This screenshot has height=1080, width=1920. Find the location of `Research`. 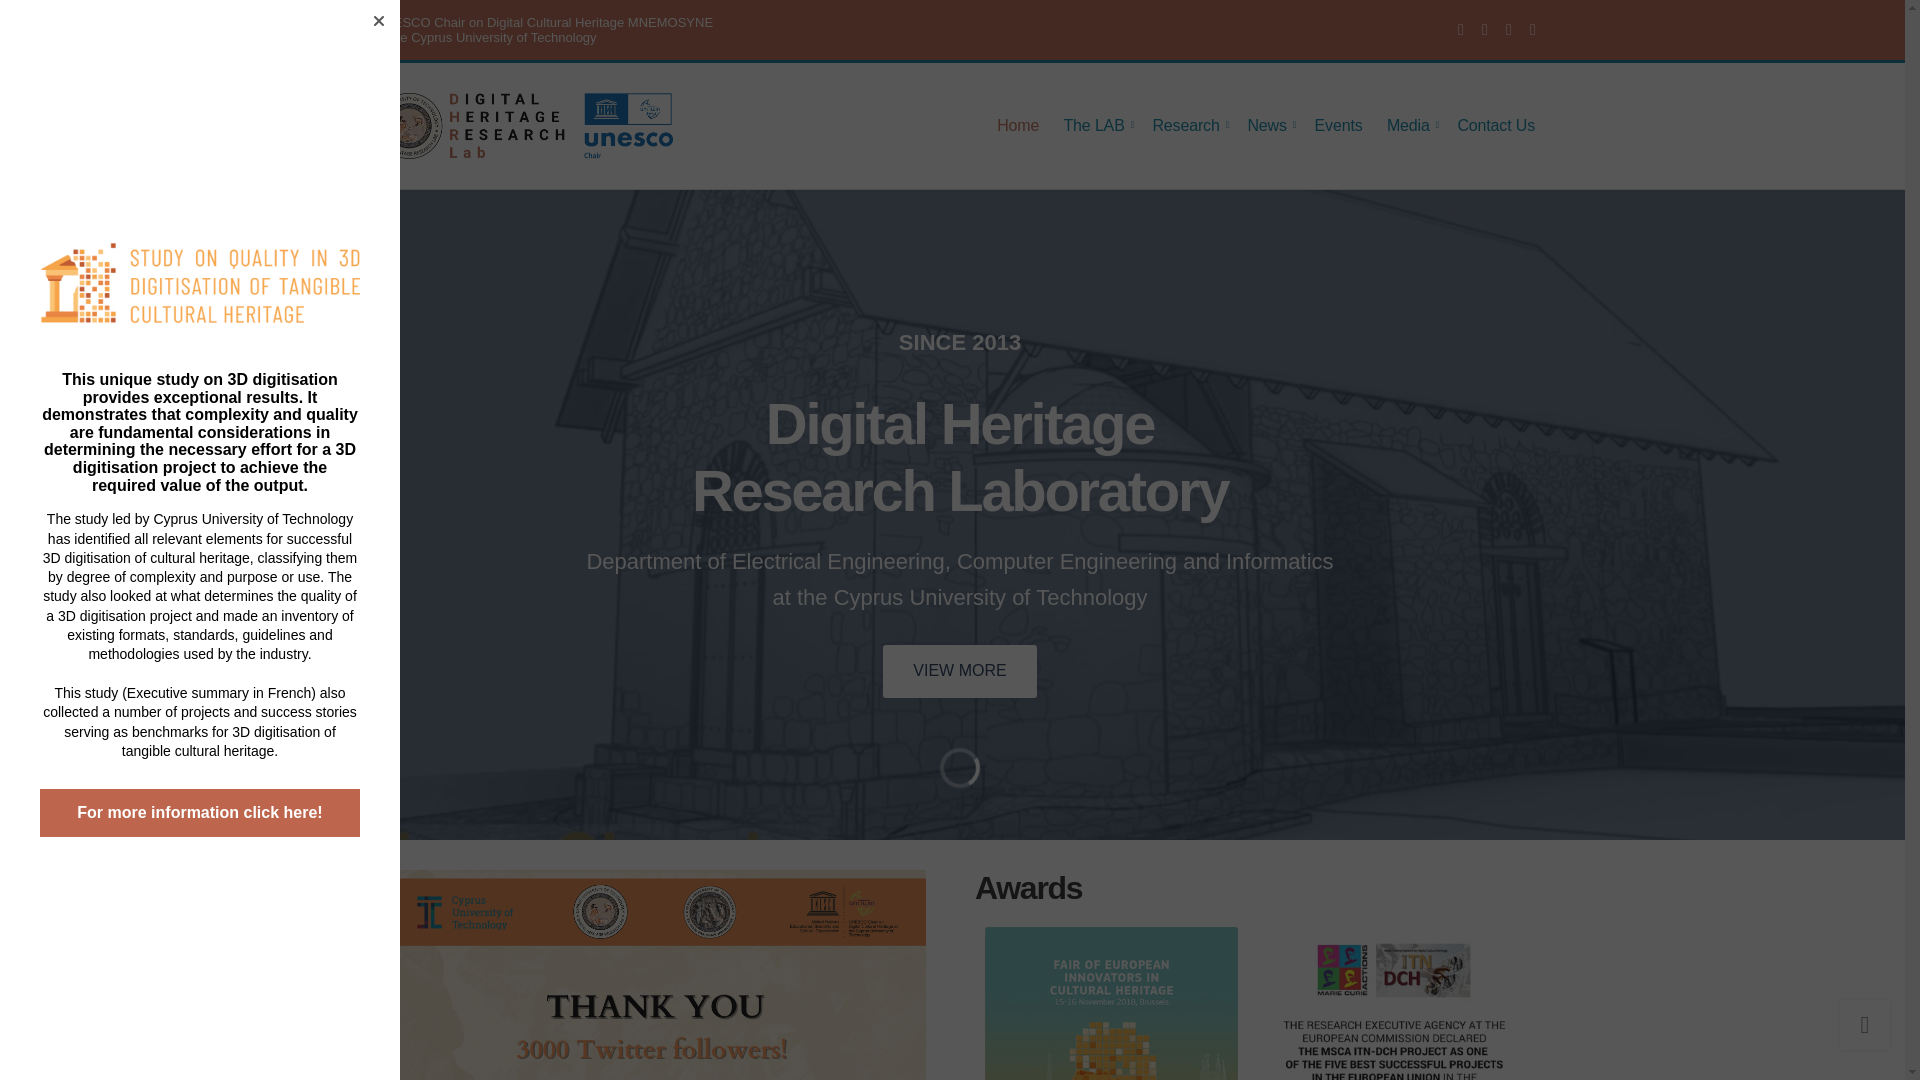

Research is located at coordinates (1017, 125).